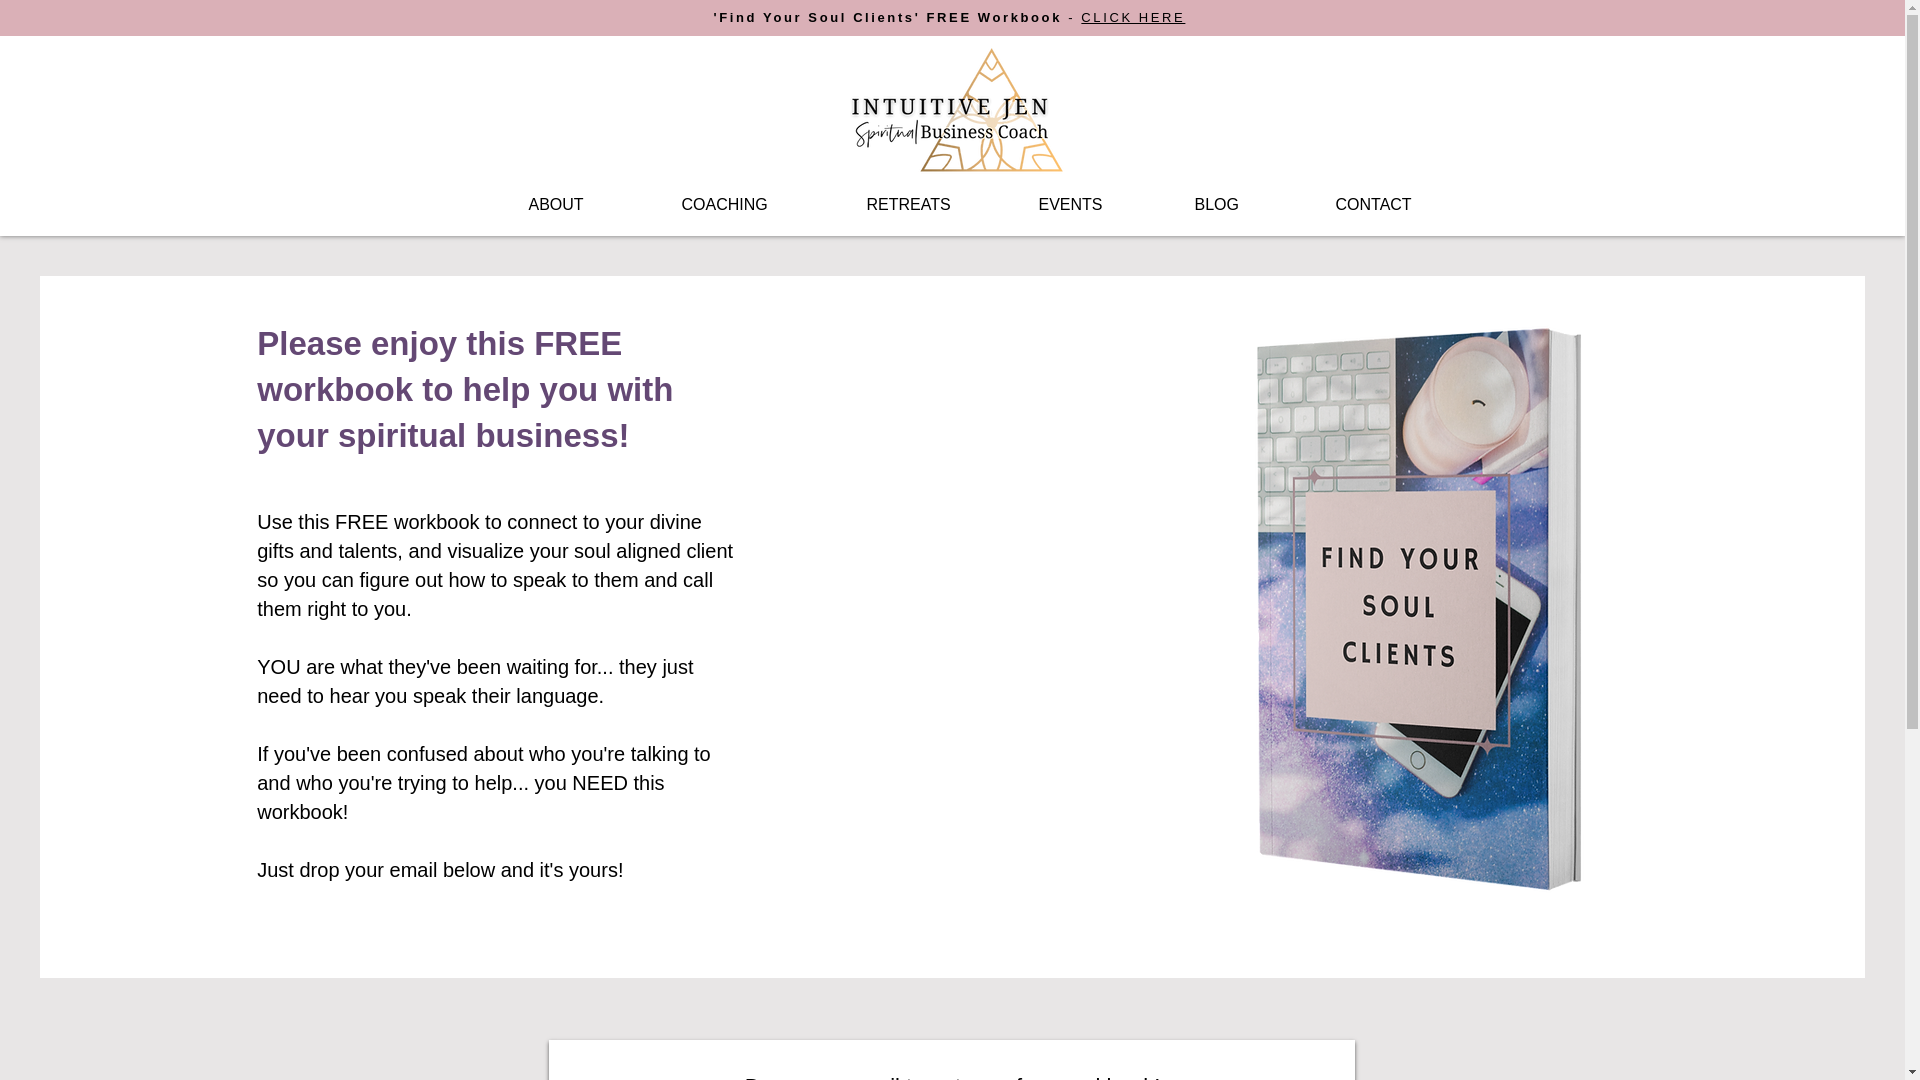 The image size is (1920, 1080). What do you see at coordinates (1250, 205) in the screenshot?
I see `BLOG` at bounding box center [1250, 205].